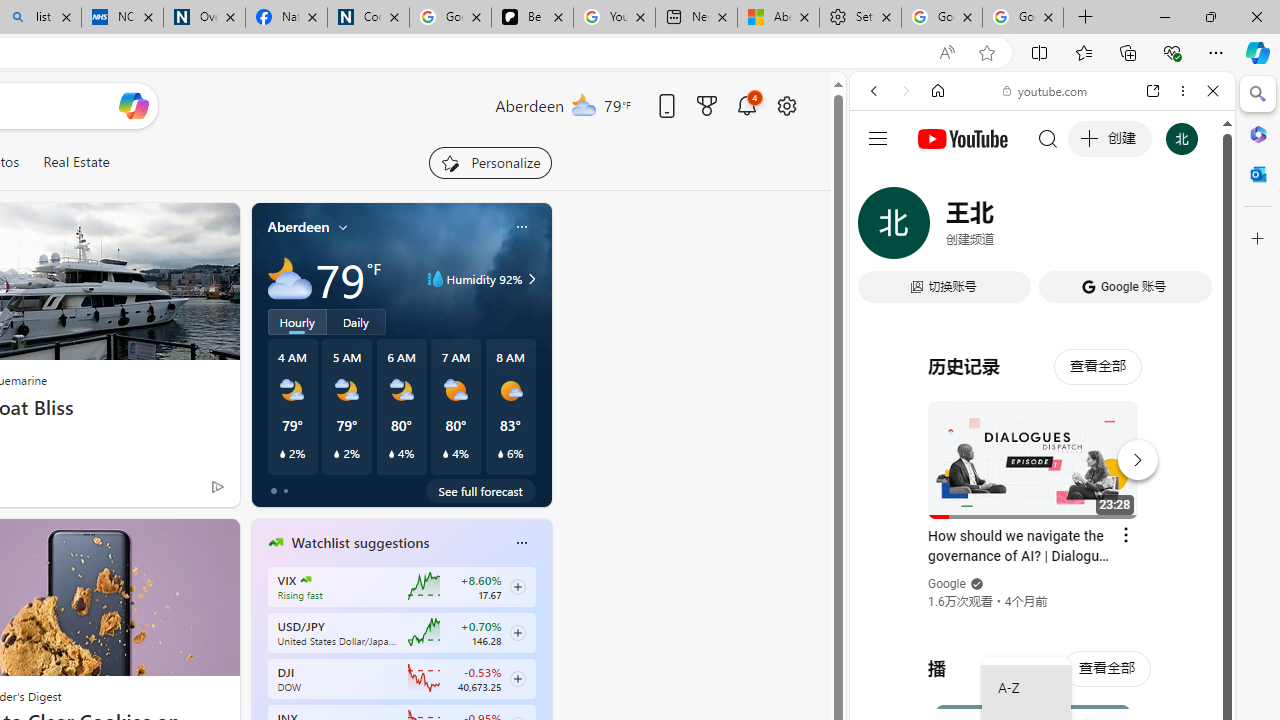 This screenshot has width=1280, height=720. What do you see at coordinates (343, 227) in the screenshot?
I see `My location` at bounding box center [343, 227].